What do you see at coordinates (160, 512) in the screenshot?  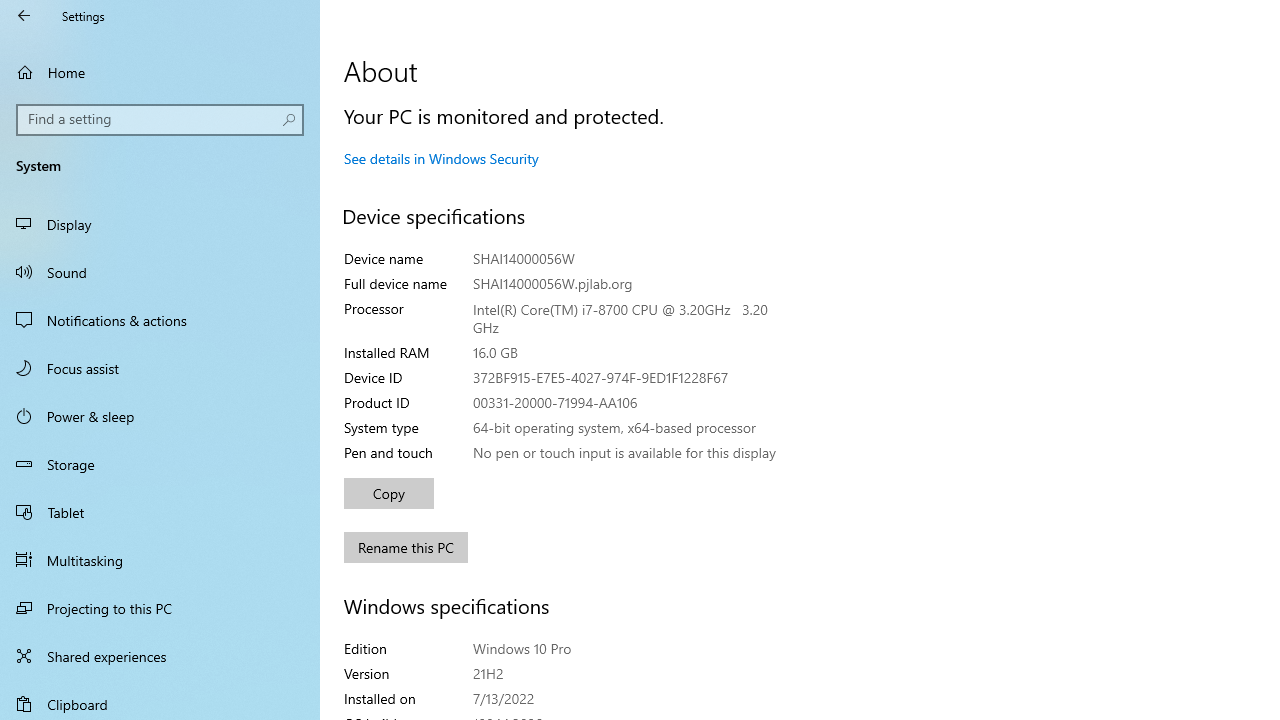 I see `Tablet` at bounding box center [160, 512].